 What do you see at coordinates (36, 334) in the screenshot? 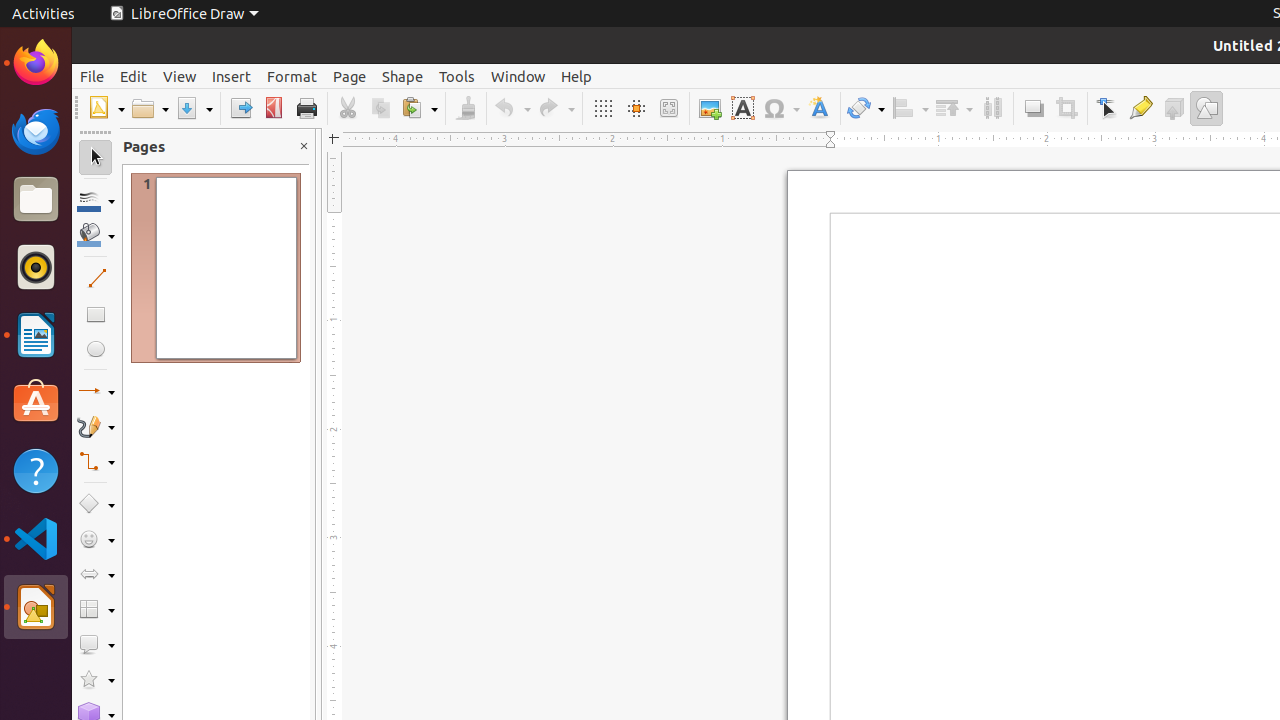
I see `LibreOffice Writer` at bounding box center [36, 334].